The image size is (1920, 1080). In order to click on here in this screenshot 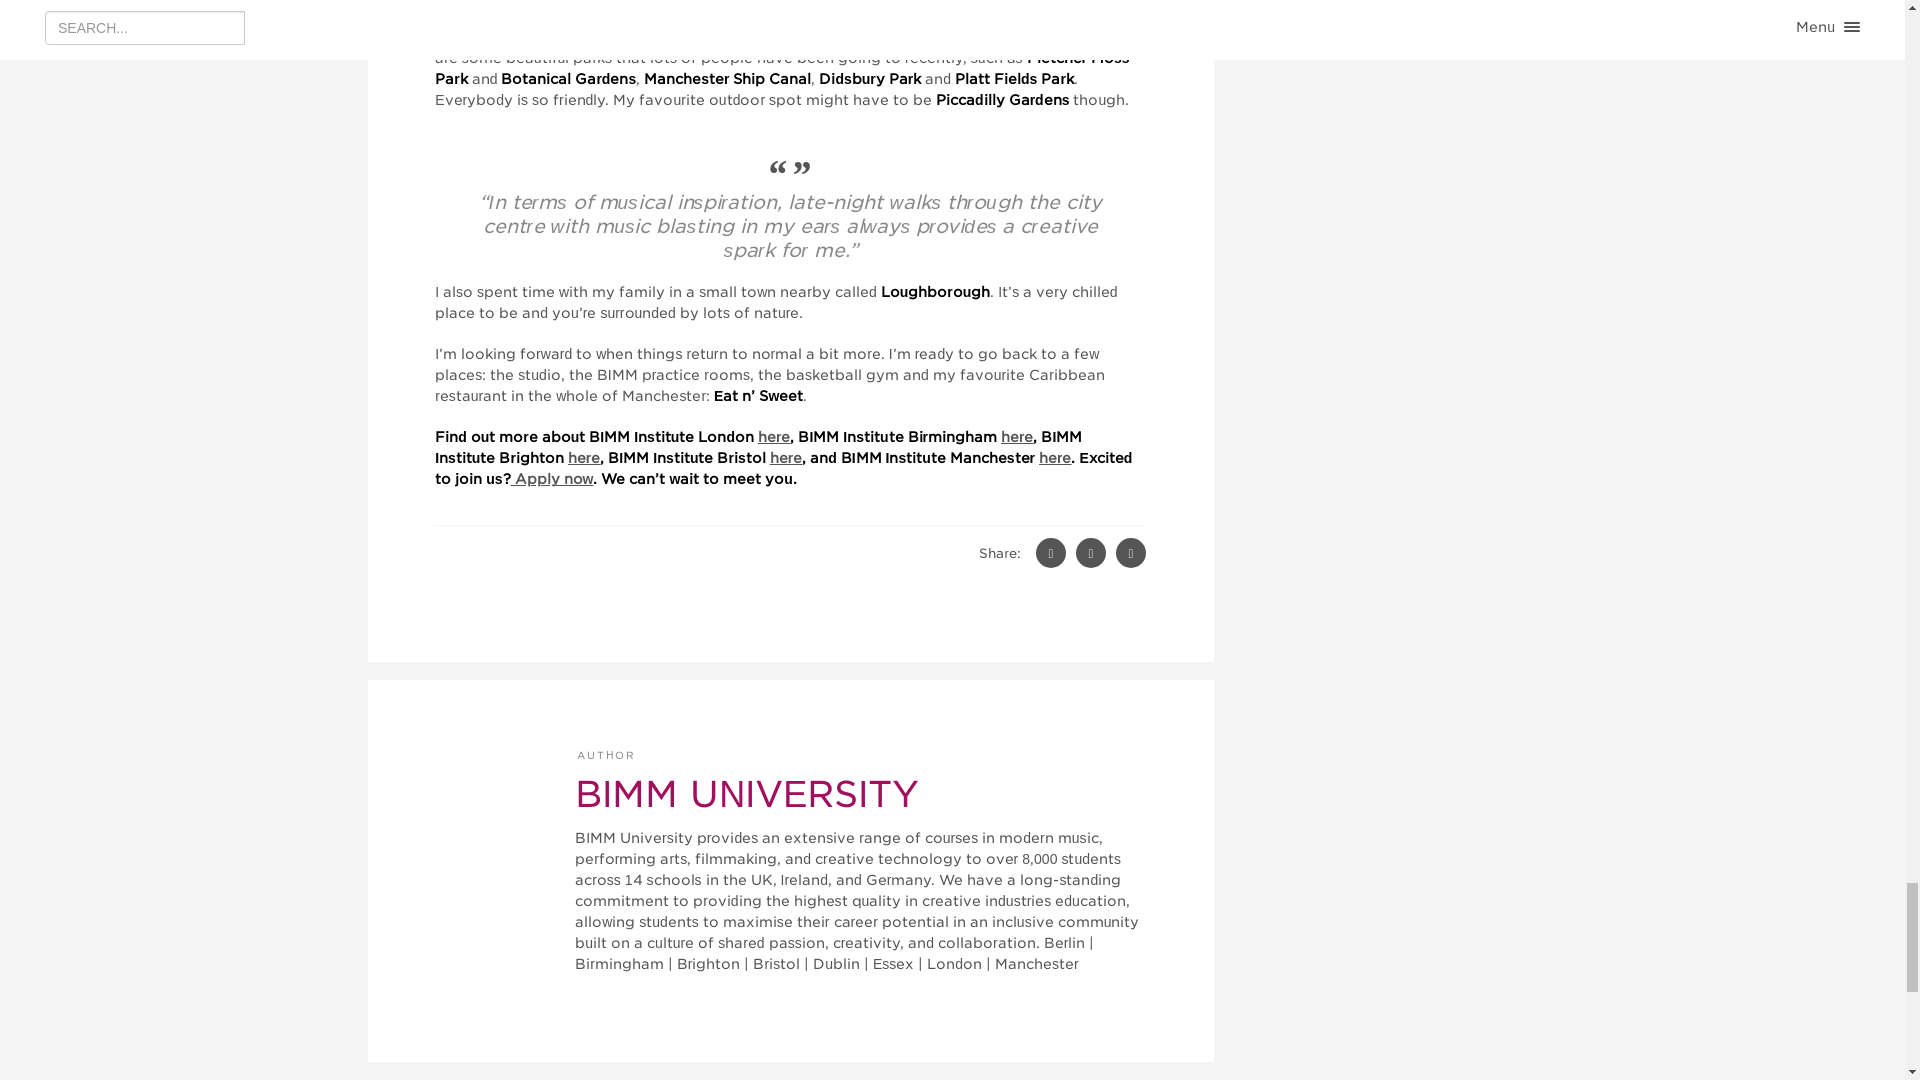, I will do `click(786, 458)`.